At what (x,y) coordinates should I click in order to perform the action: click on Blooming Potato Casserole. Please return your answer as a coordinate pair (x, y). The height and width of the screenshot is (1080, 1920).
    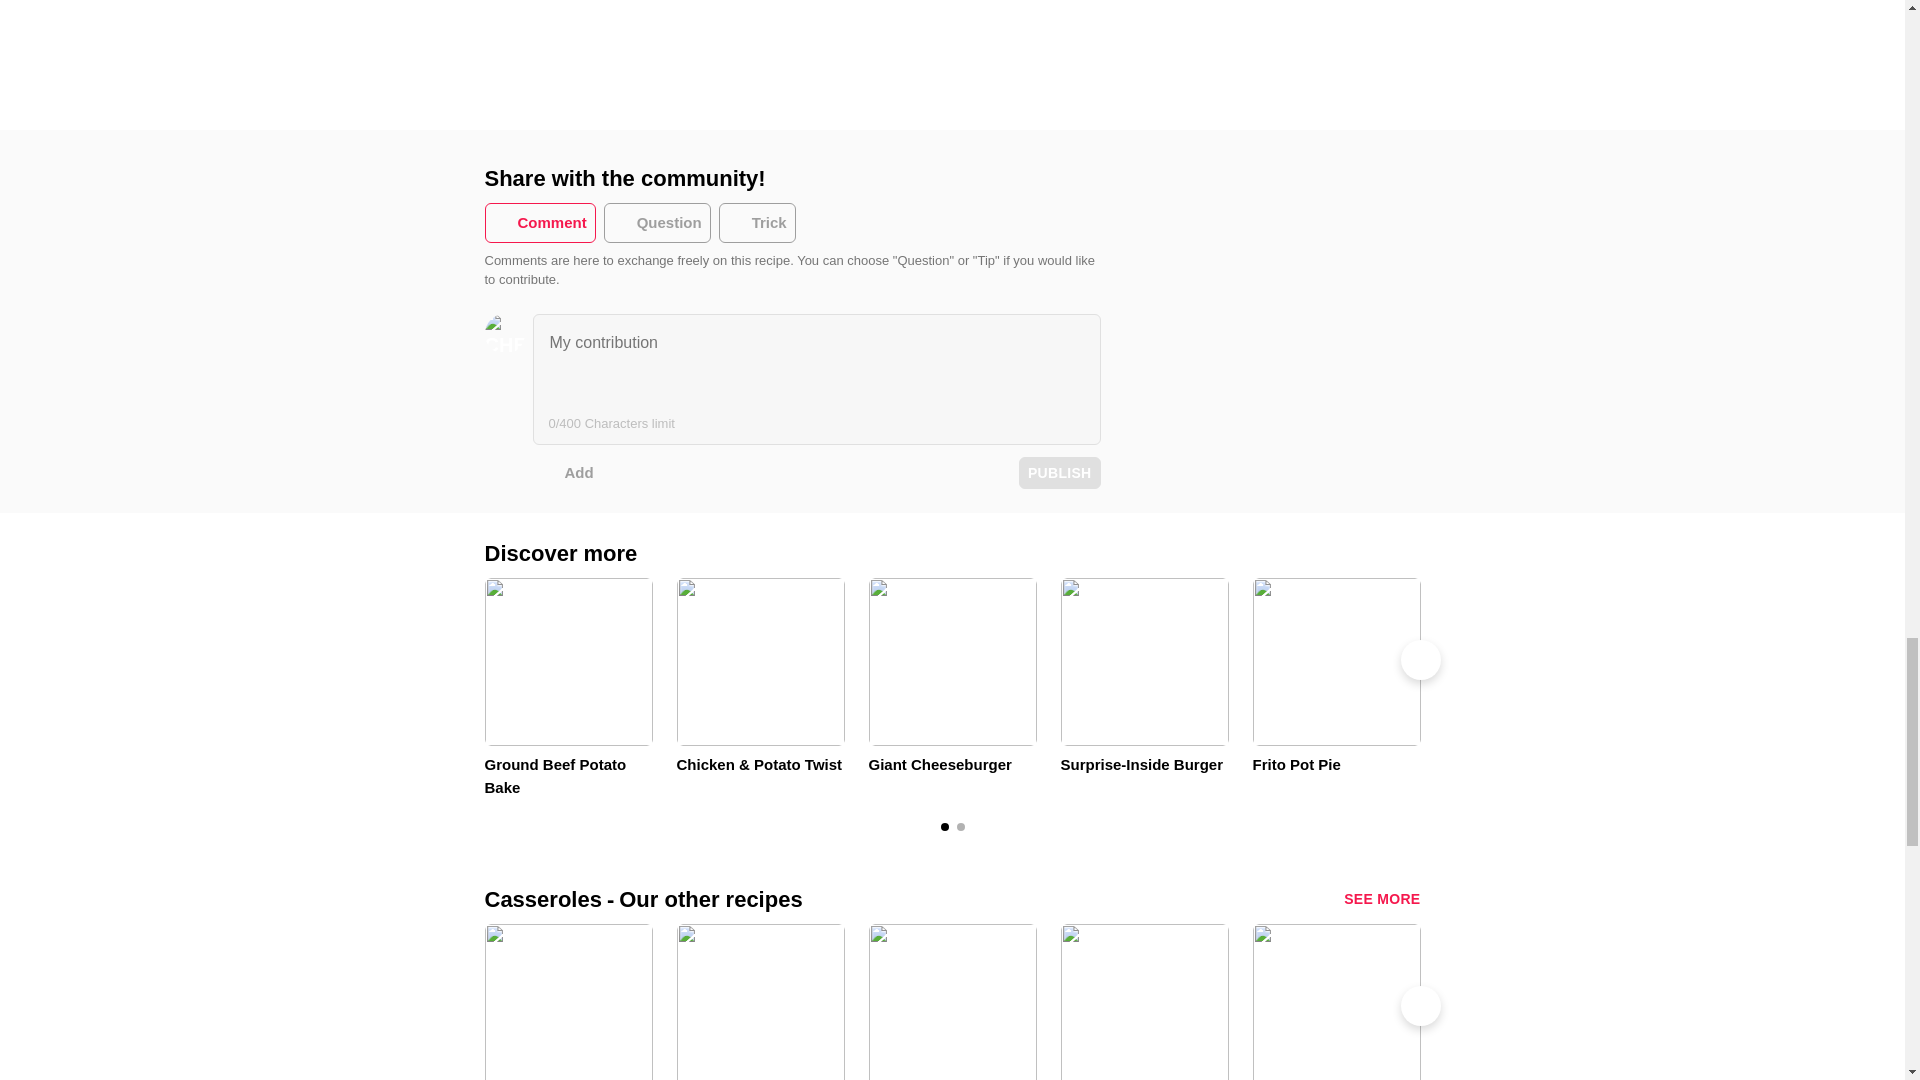
    Looking at the image, I should click on (952, 1002).